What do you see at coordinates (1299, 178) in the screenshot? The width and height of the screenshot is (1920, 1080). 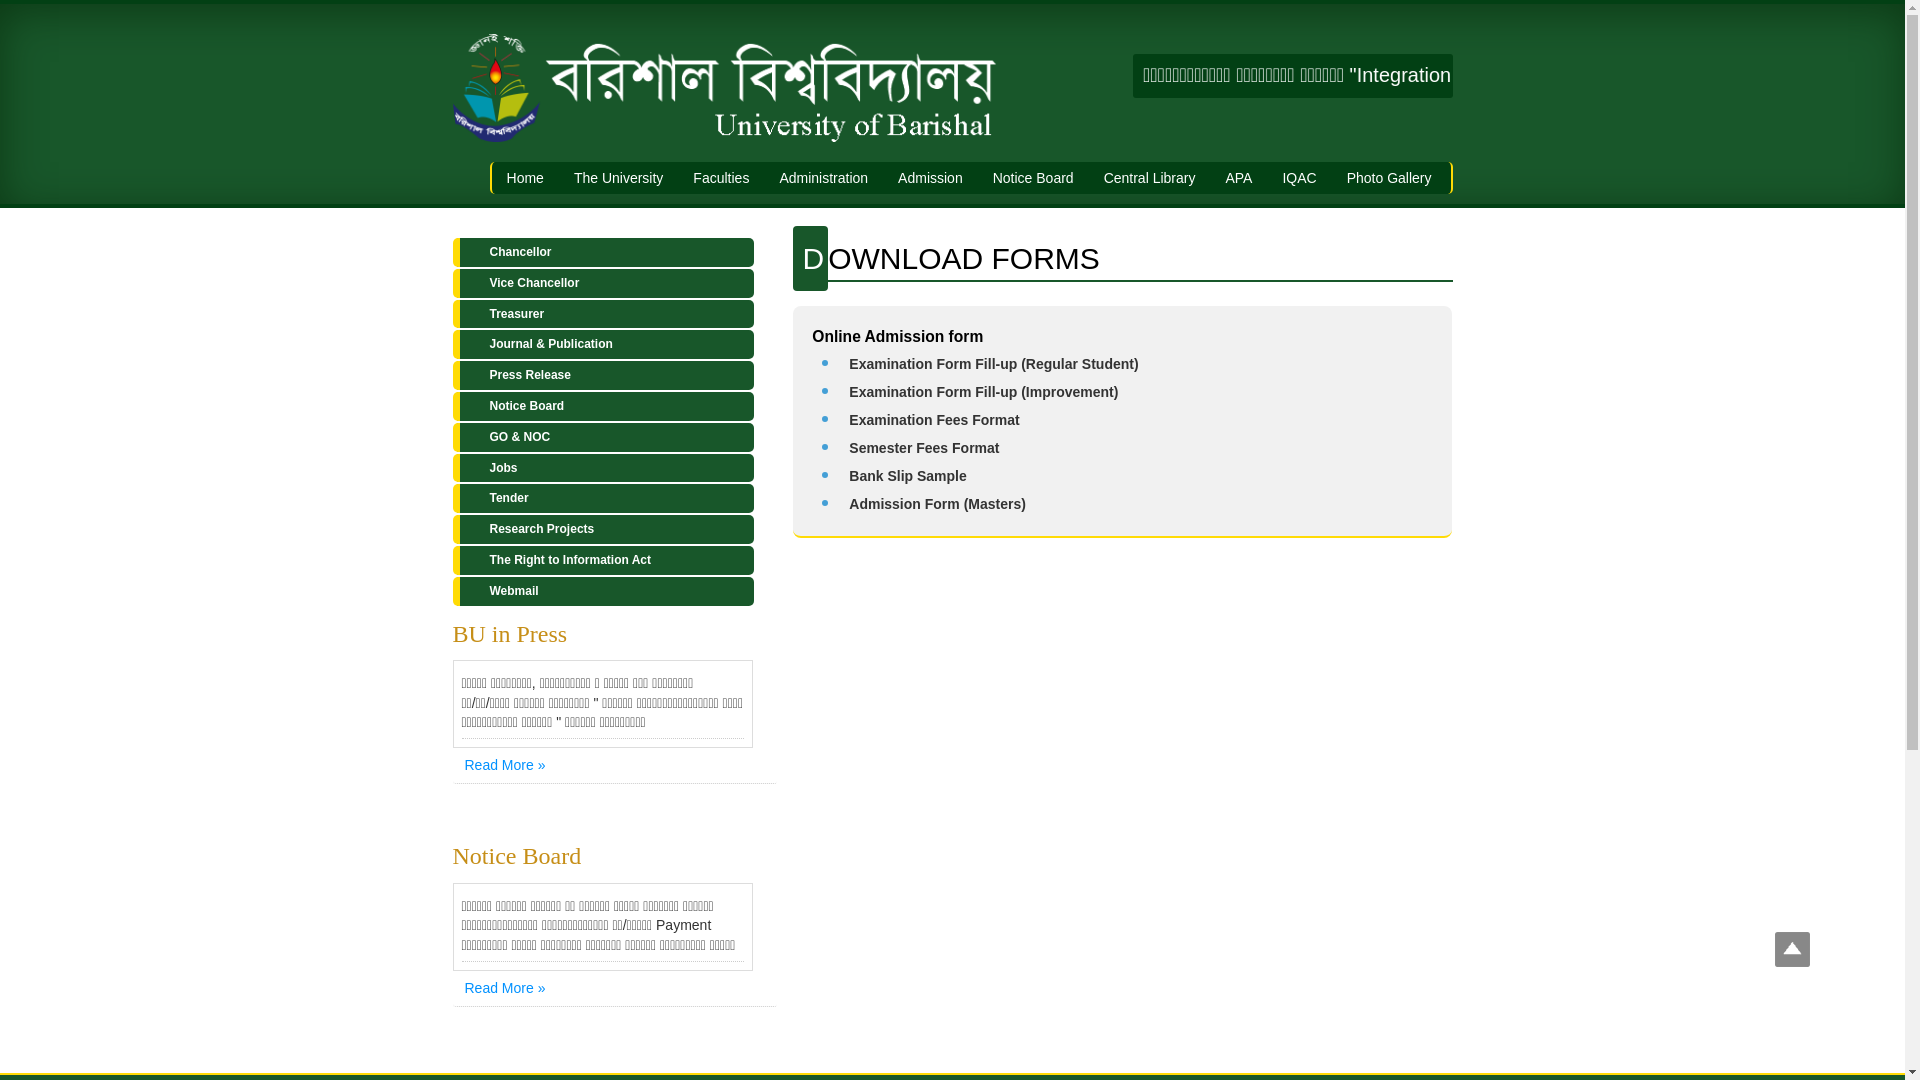 I see `IQAC` at bounding box center [1299, 178].